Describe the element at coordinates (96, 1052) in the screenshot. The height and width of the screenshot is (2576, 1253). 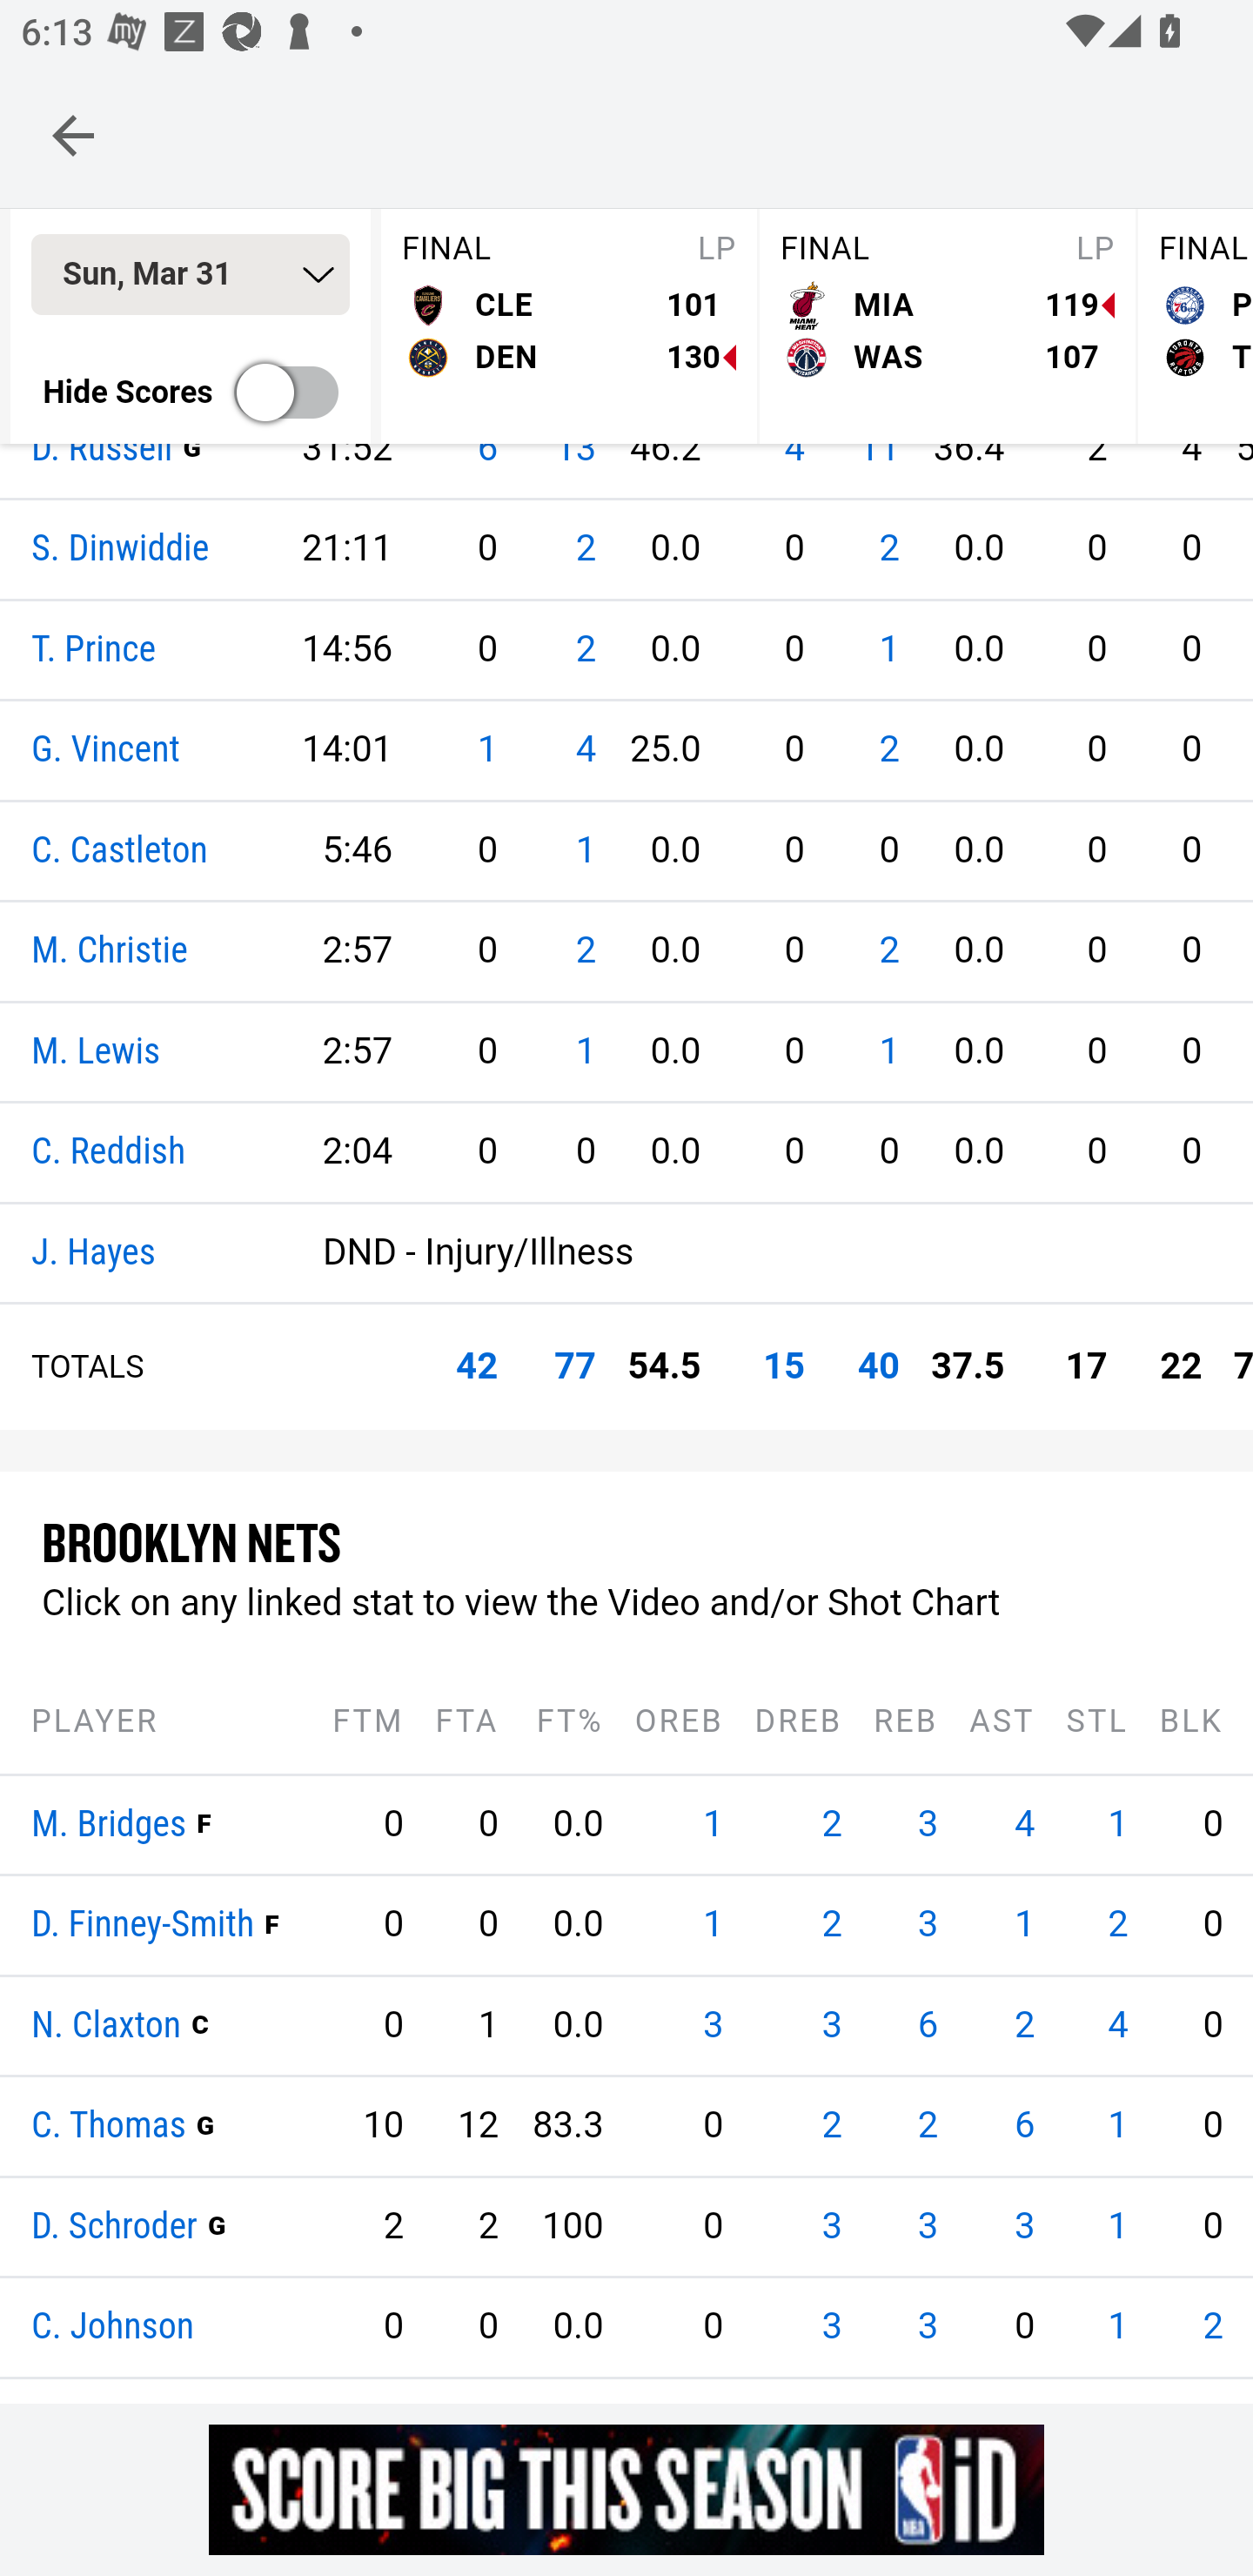
I see `M. Lewis M .  Lewis` at that location.